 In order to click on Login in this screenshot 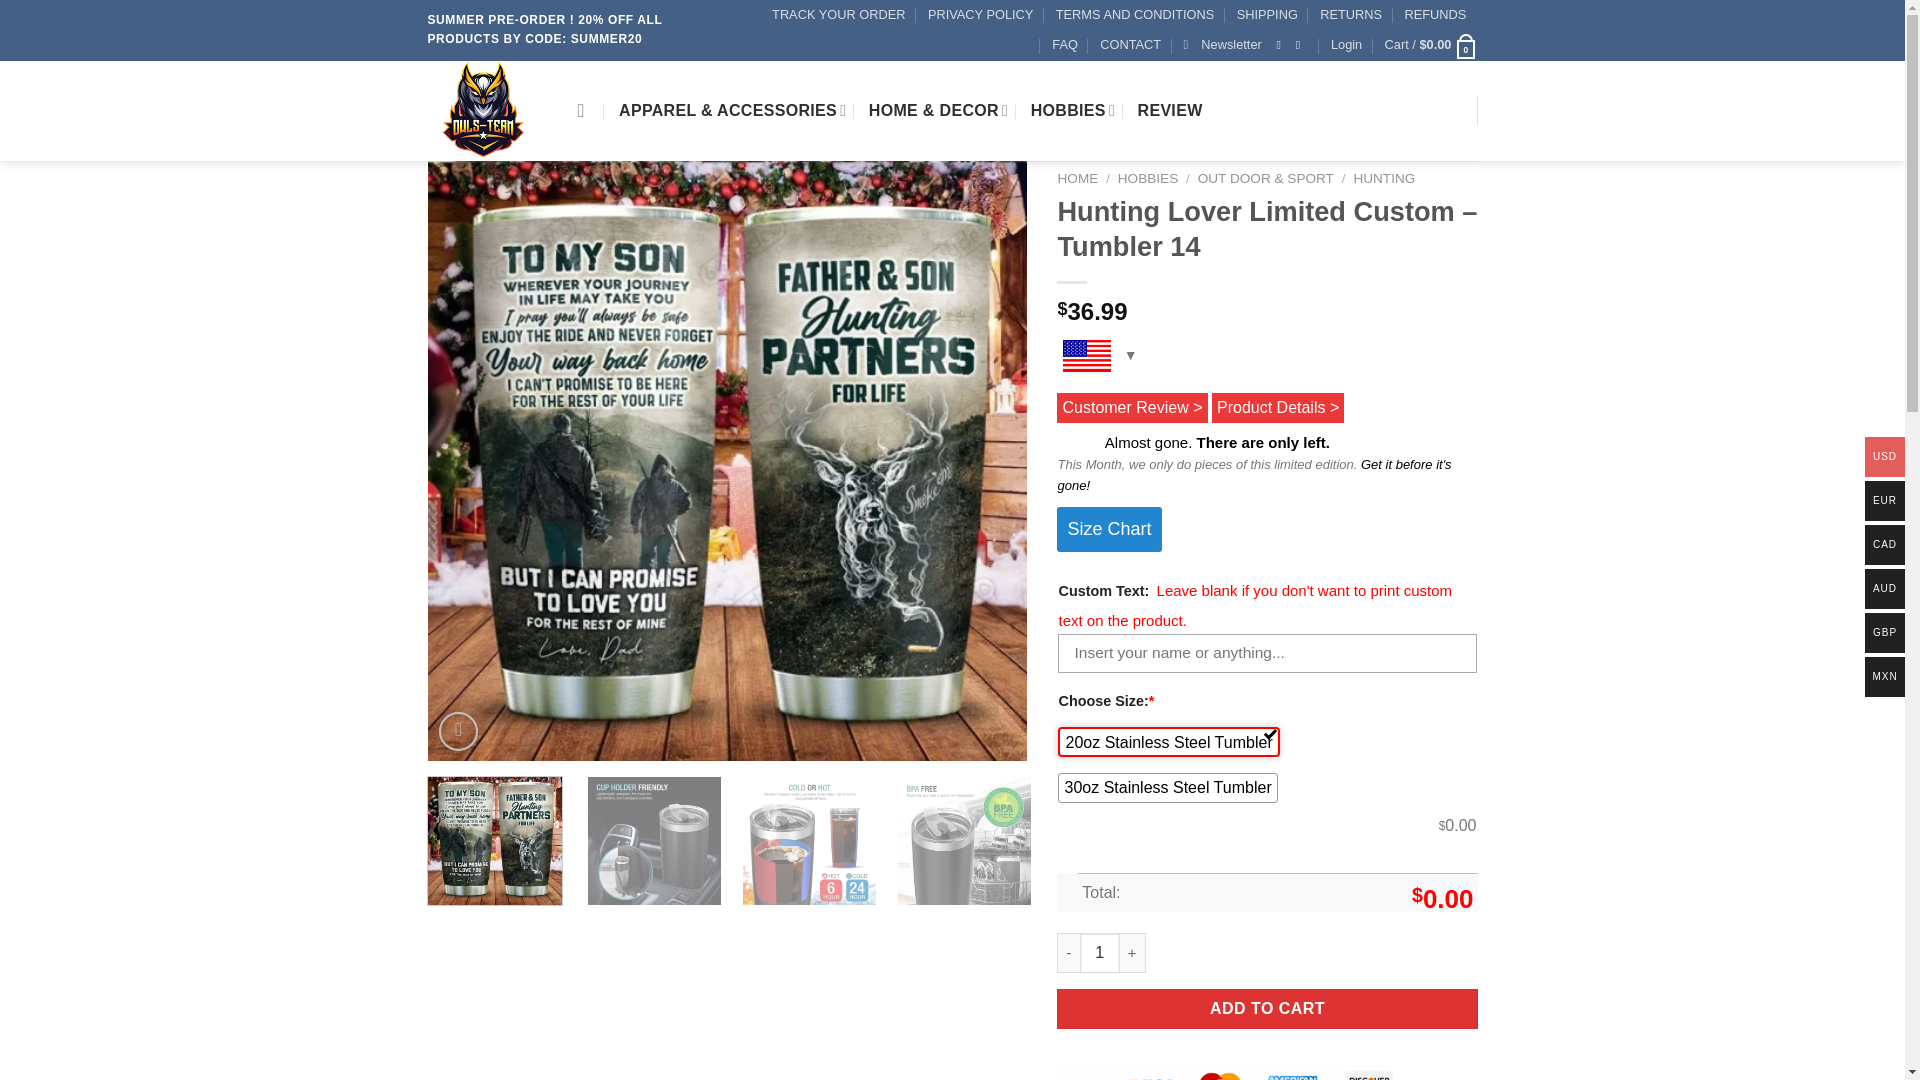, I will do `click(1346, 45)`.